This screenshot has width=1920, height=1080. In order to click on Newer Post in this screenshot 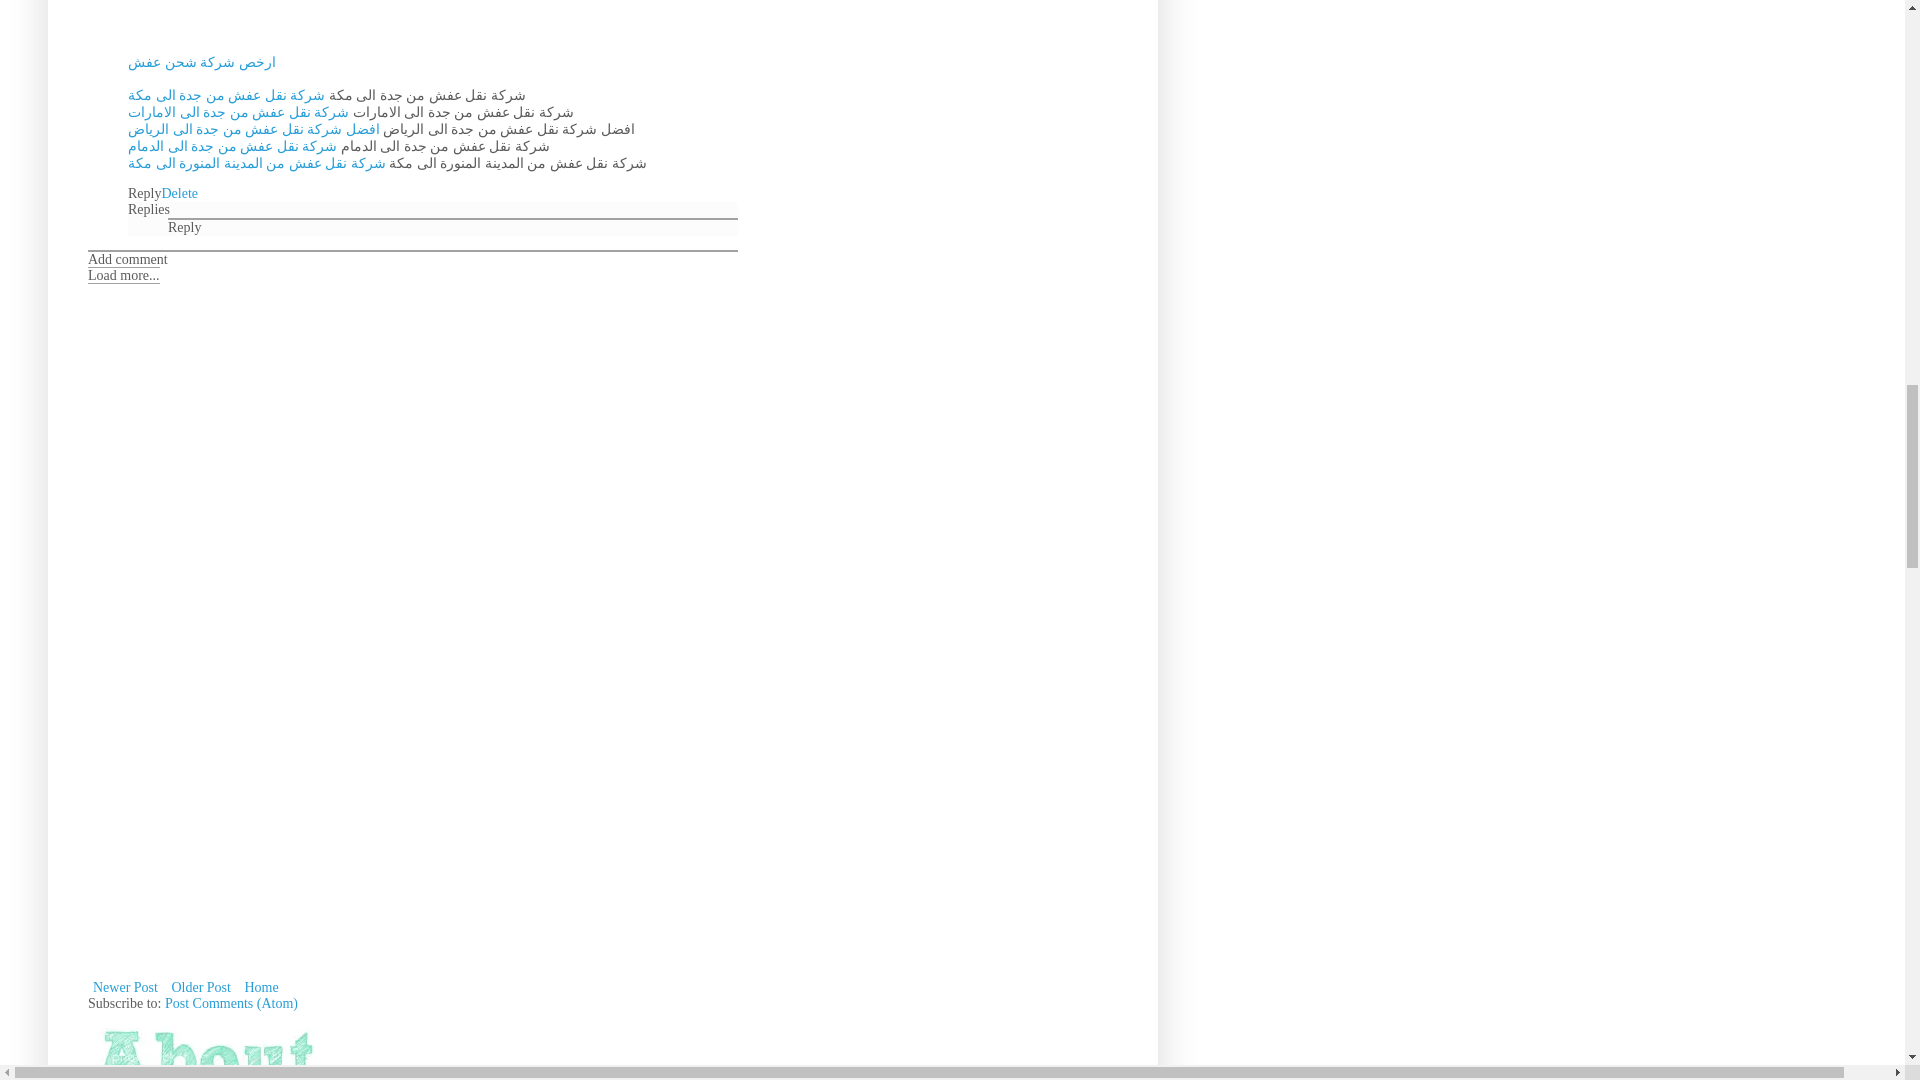, I will do `click(126, 988)`.